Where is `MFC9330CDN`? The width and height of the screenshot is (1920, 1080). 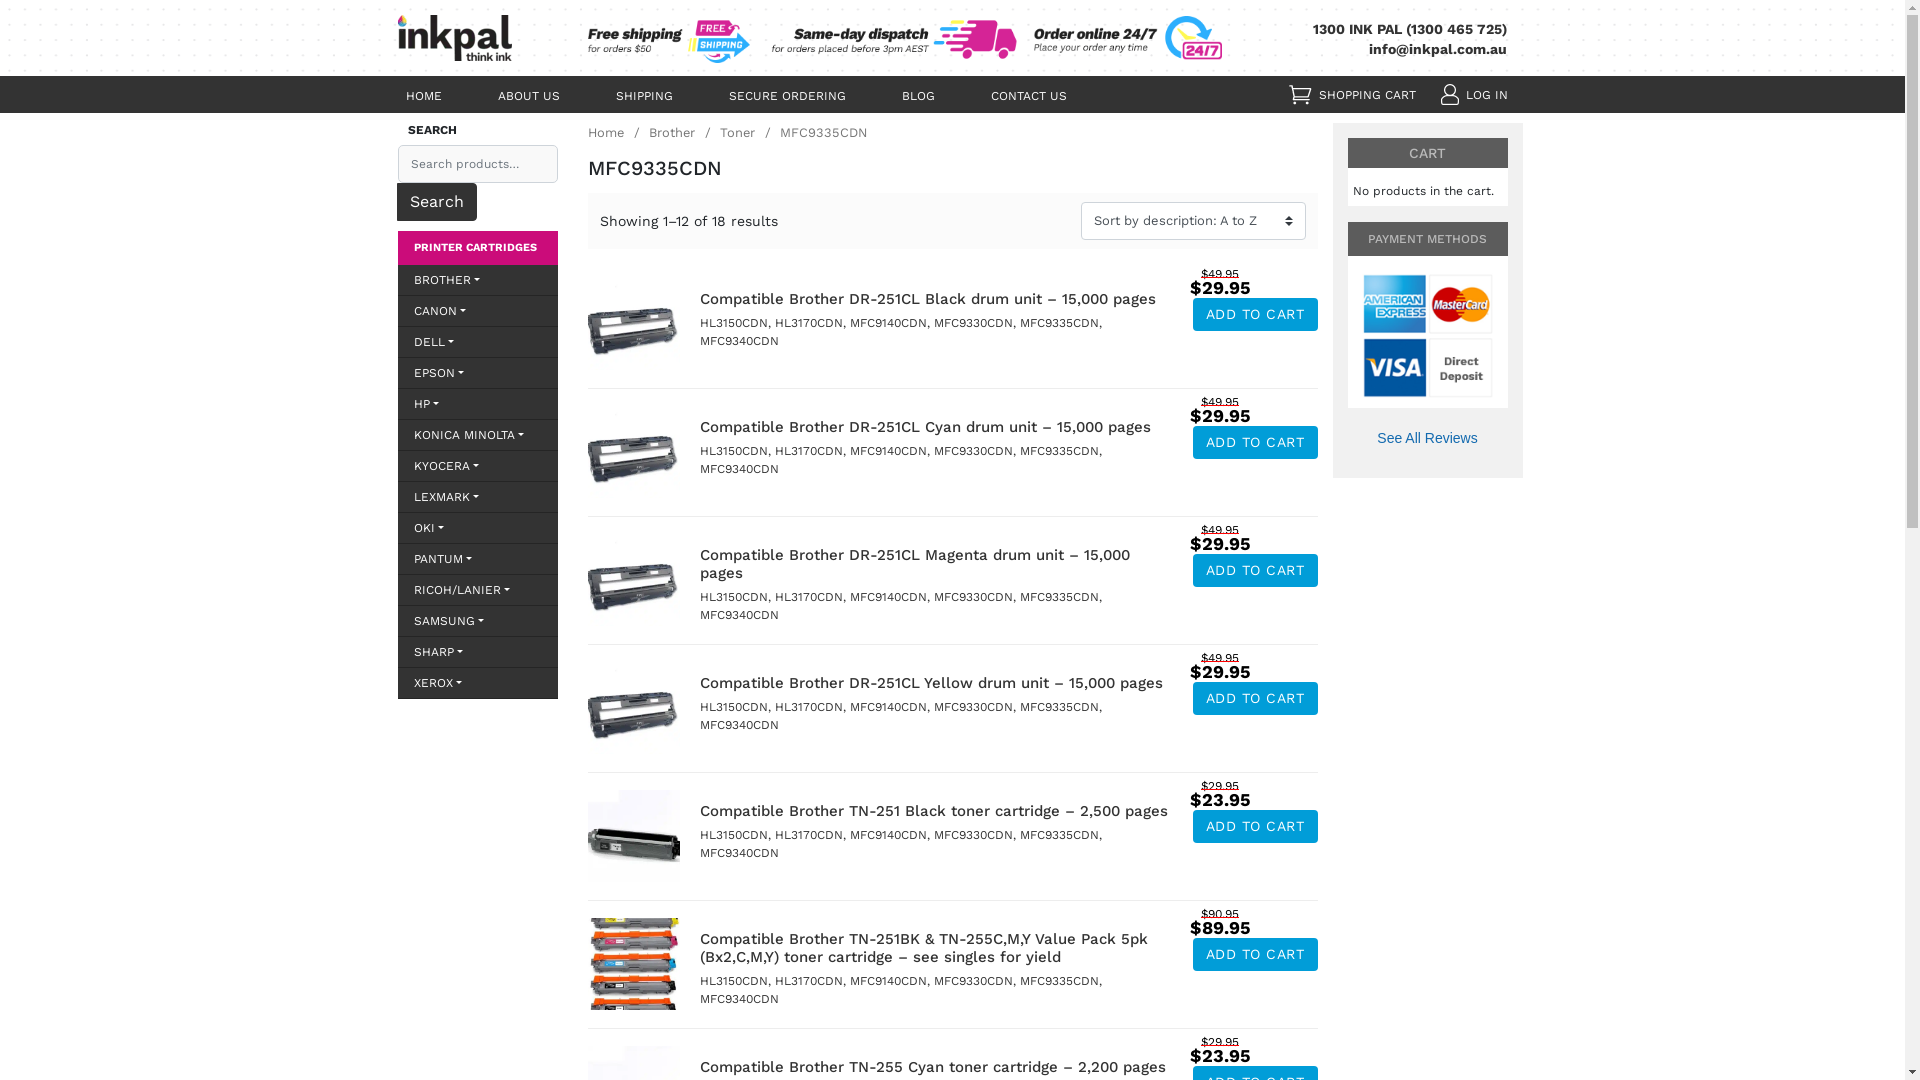
MFC9330CDN is located at coordinates (974, 323).